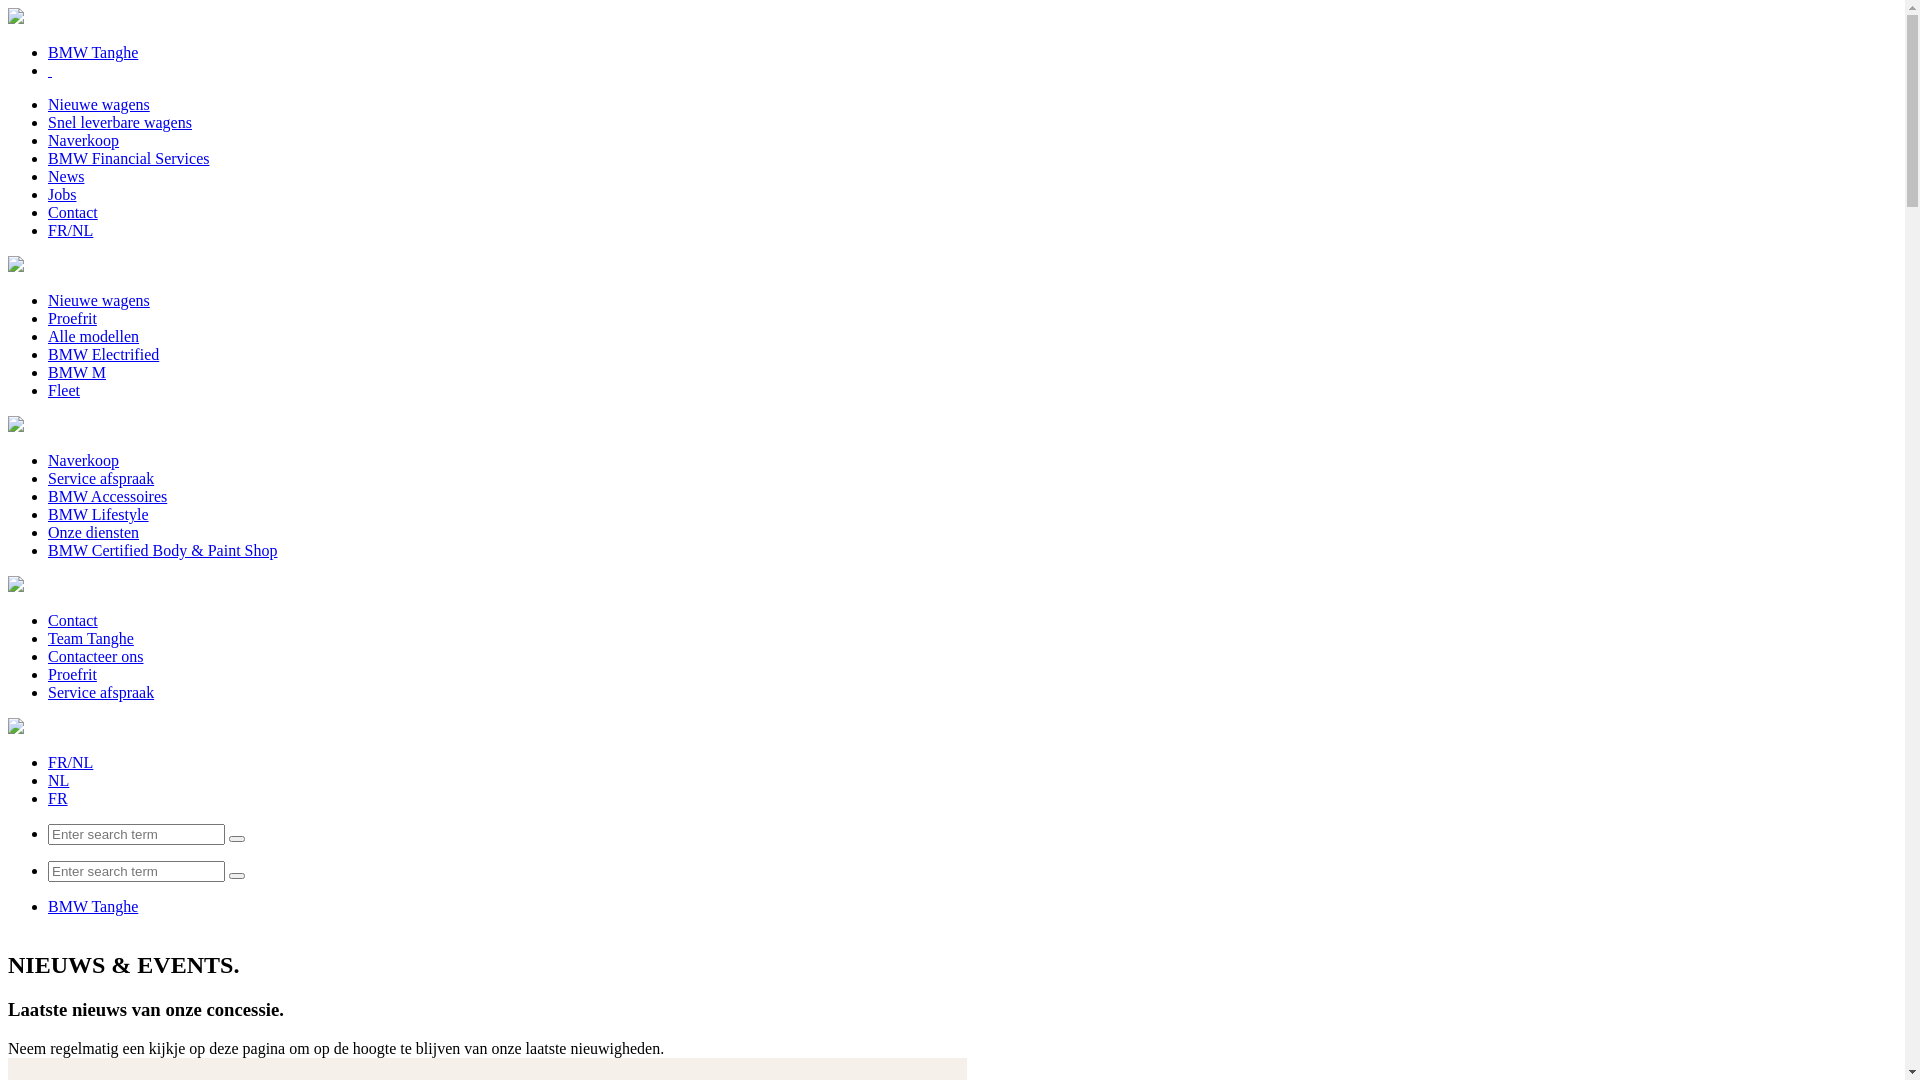  I want to click on BMW Financial Services, so click(128, 158).